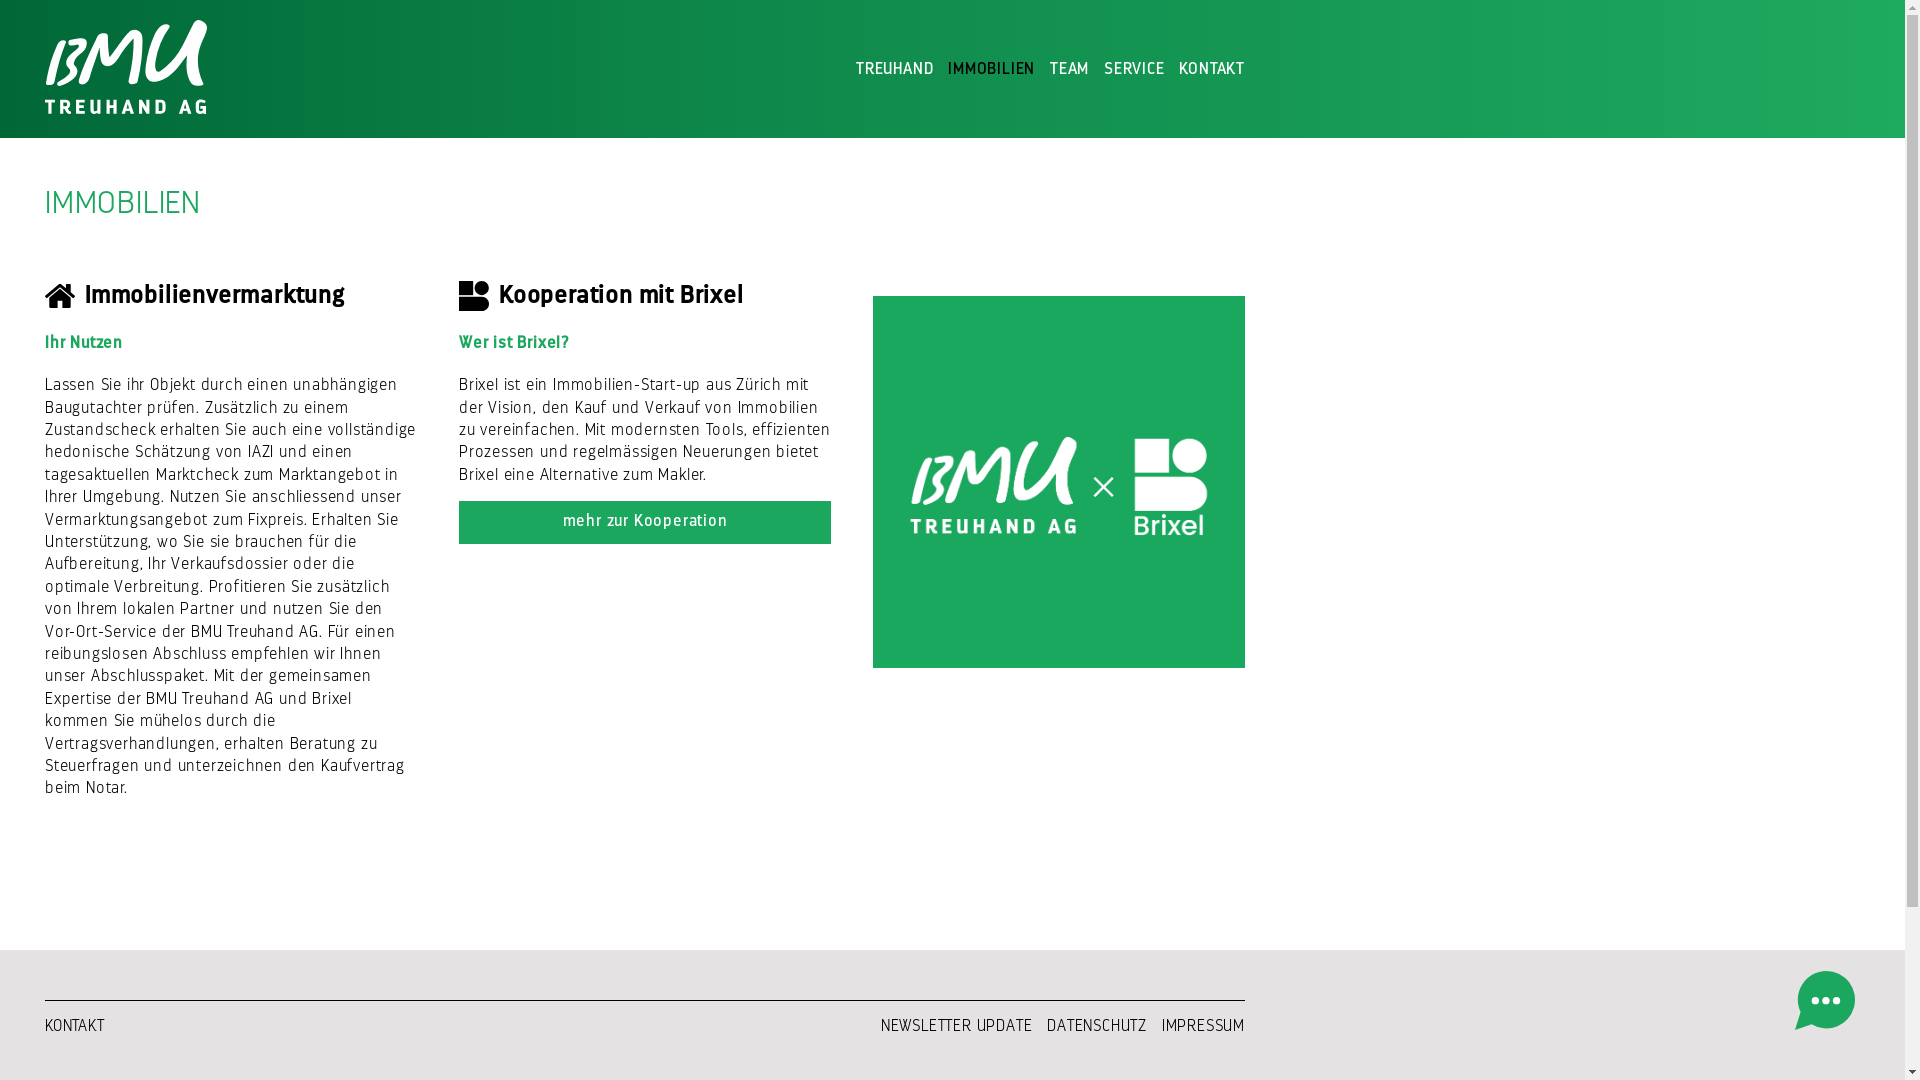 Image resolution: width=1920 pixels, height=1080 pixels. I want to click on Kooperation mit Brixel, so click(1059, 482).